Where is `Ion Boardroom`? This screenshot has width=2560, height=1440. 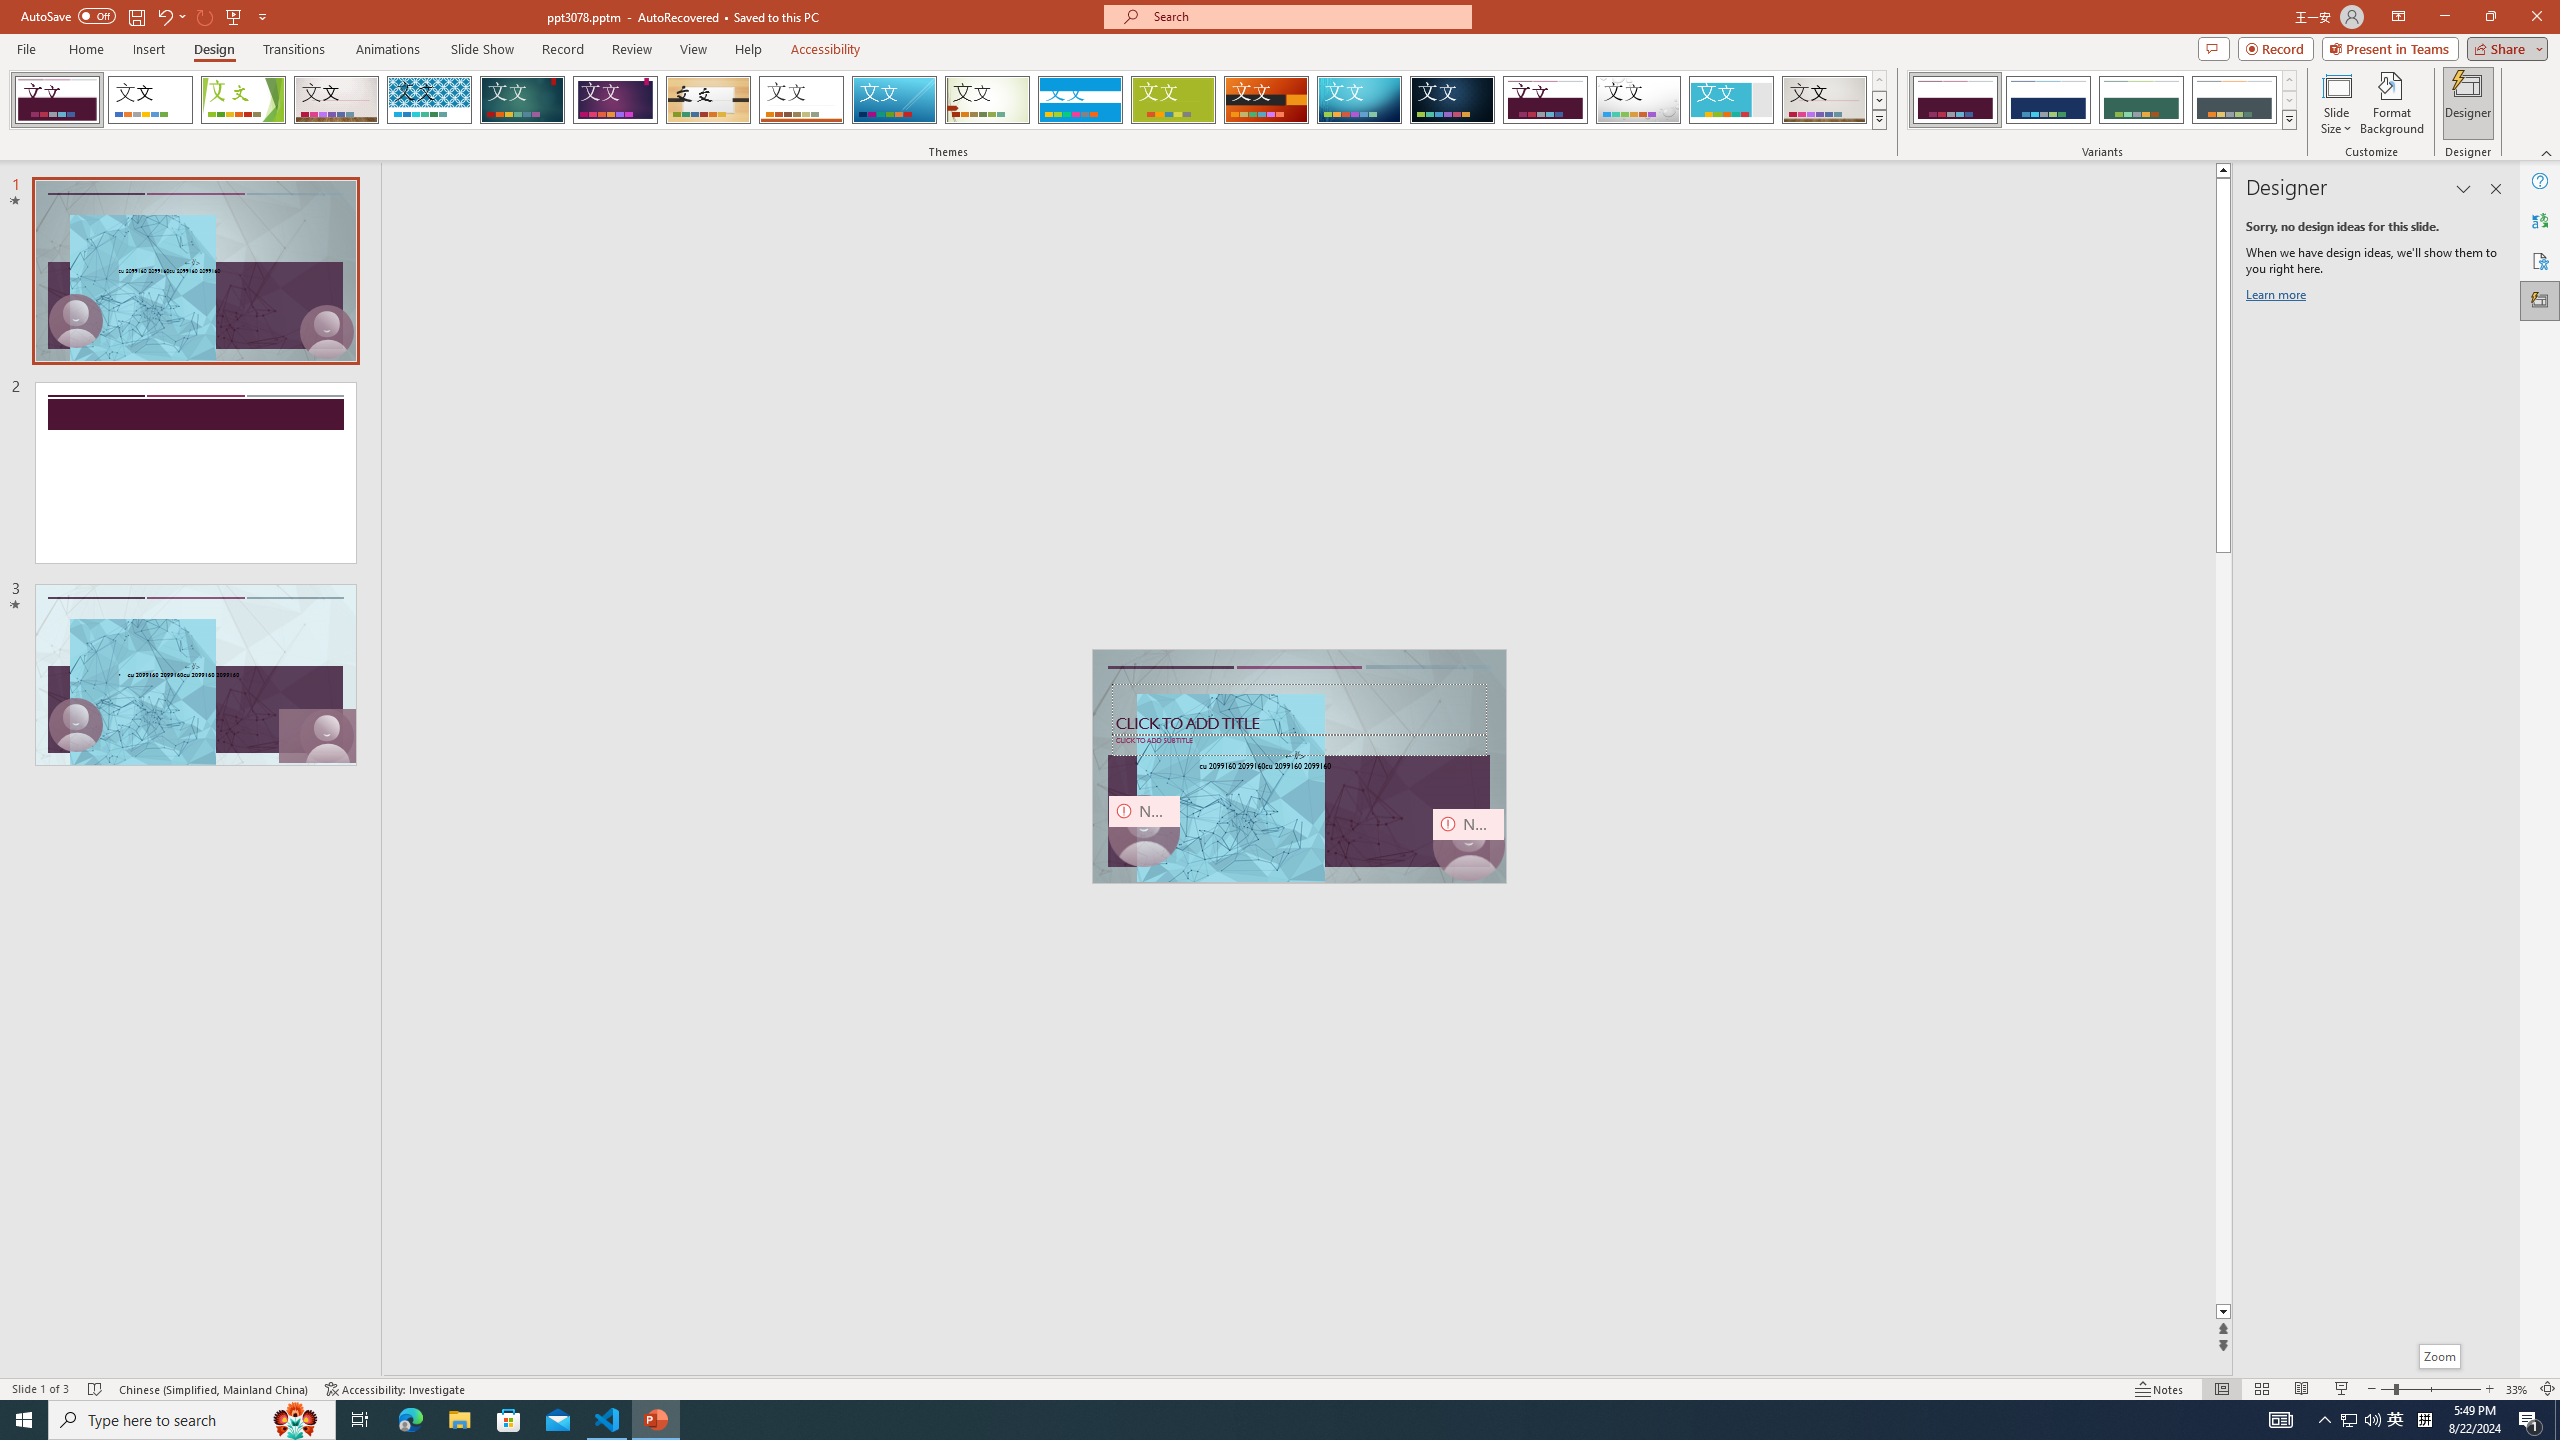 Ion Boardroom is located at coordinates (616, 100).